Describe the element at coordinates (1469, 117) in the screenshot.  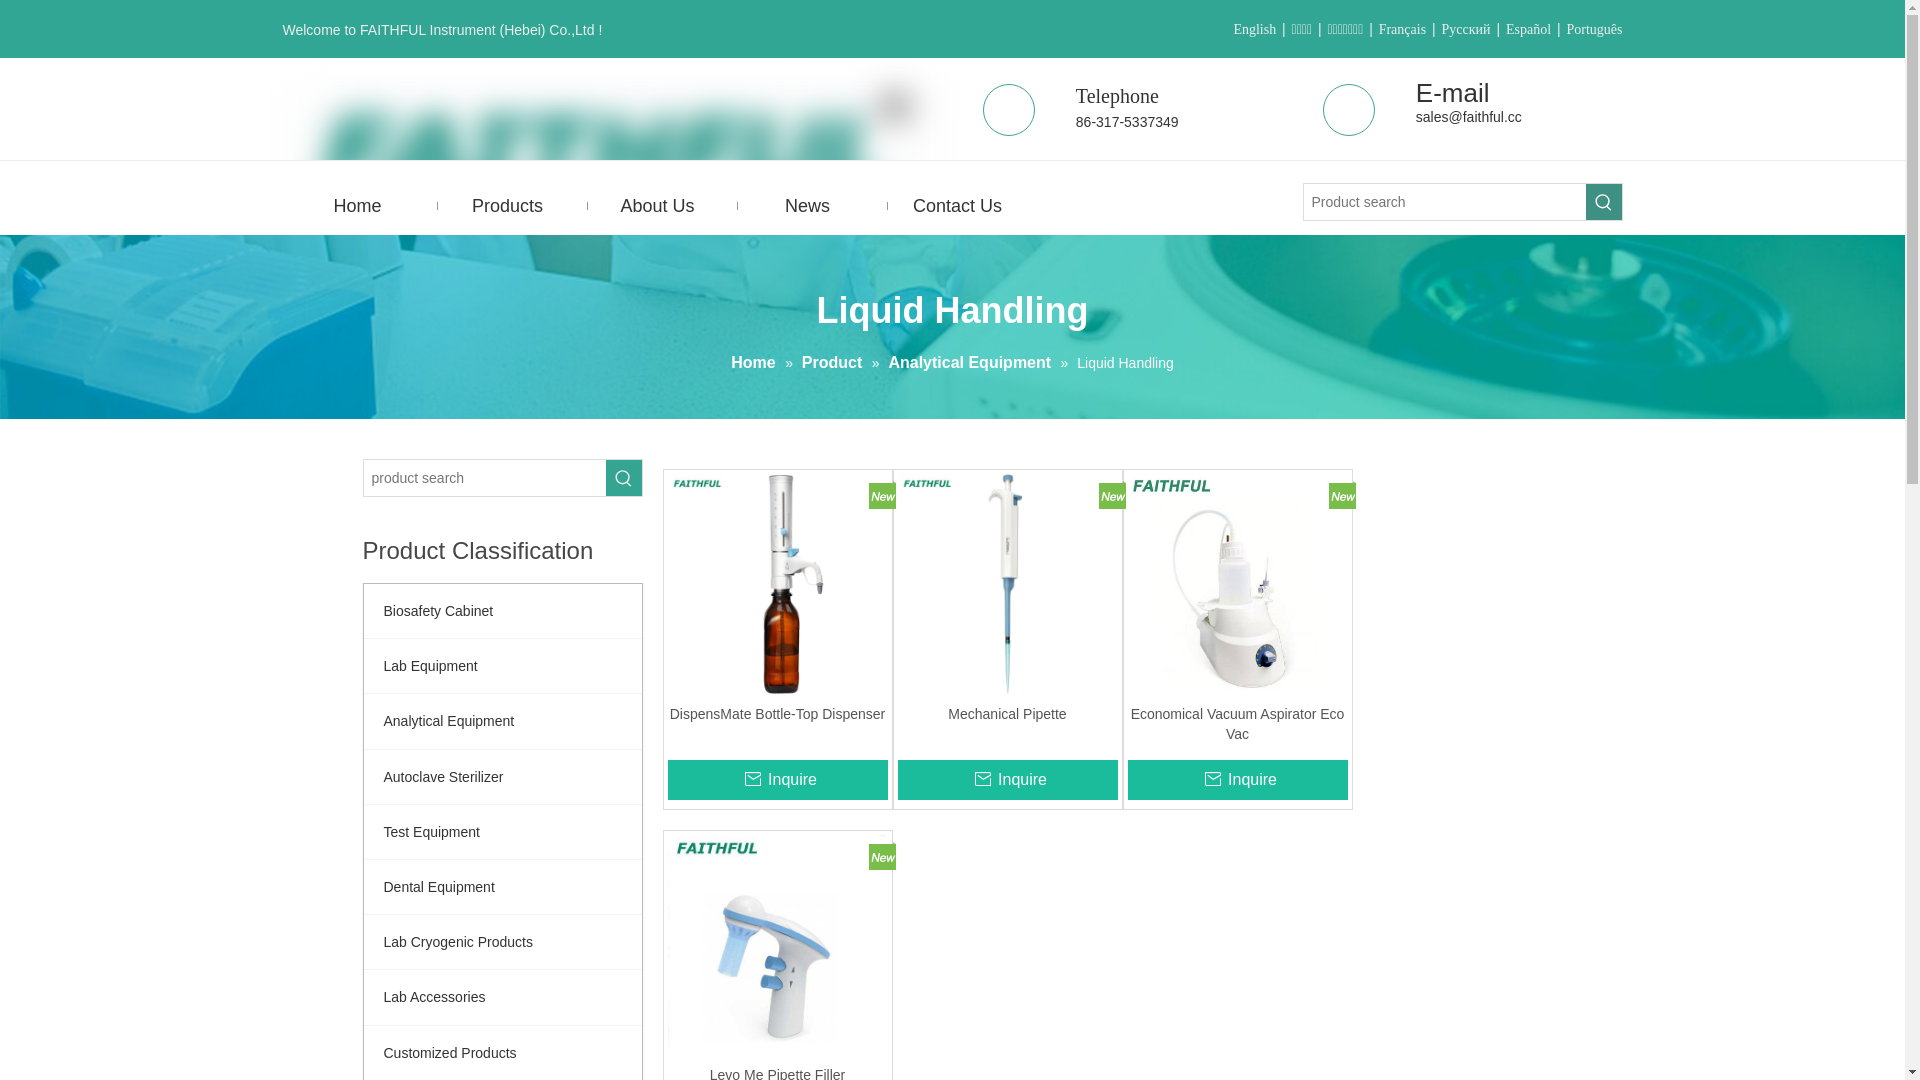
I see `sales@faithful.cc` at that location.